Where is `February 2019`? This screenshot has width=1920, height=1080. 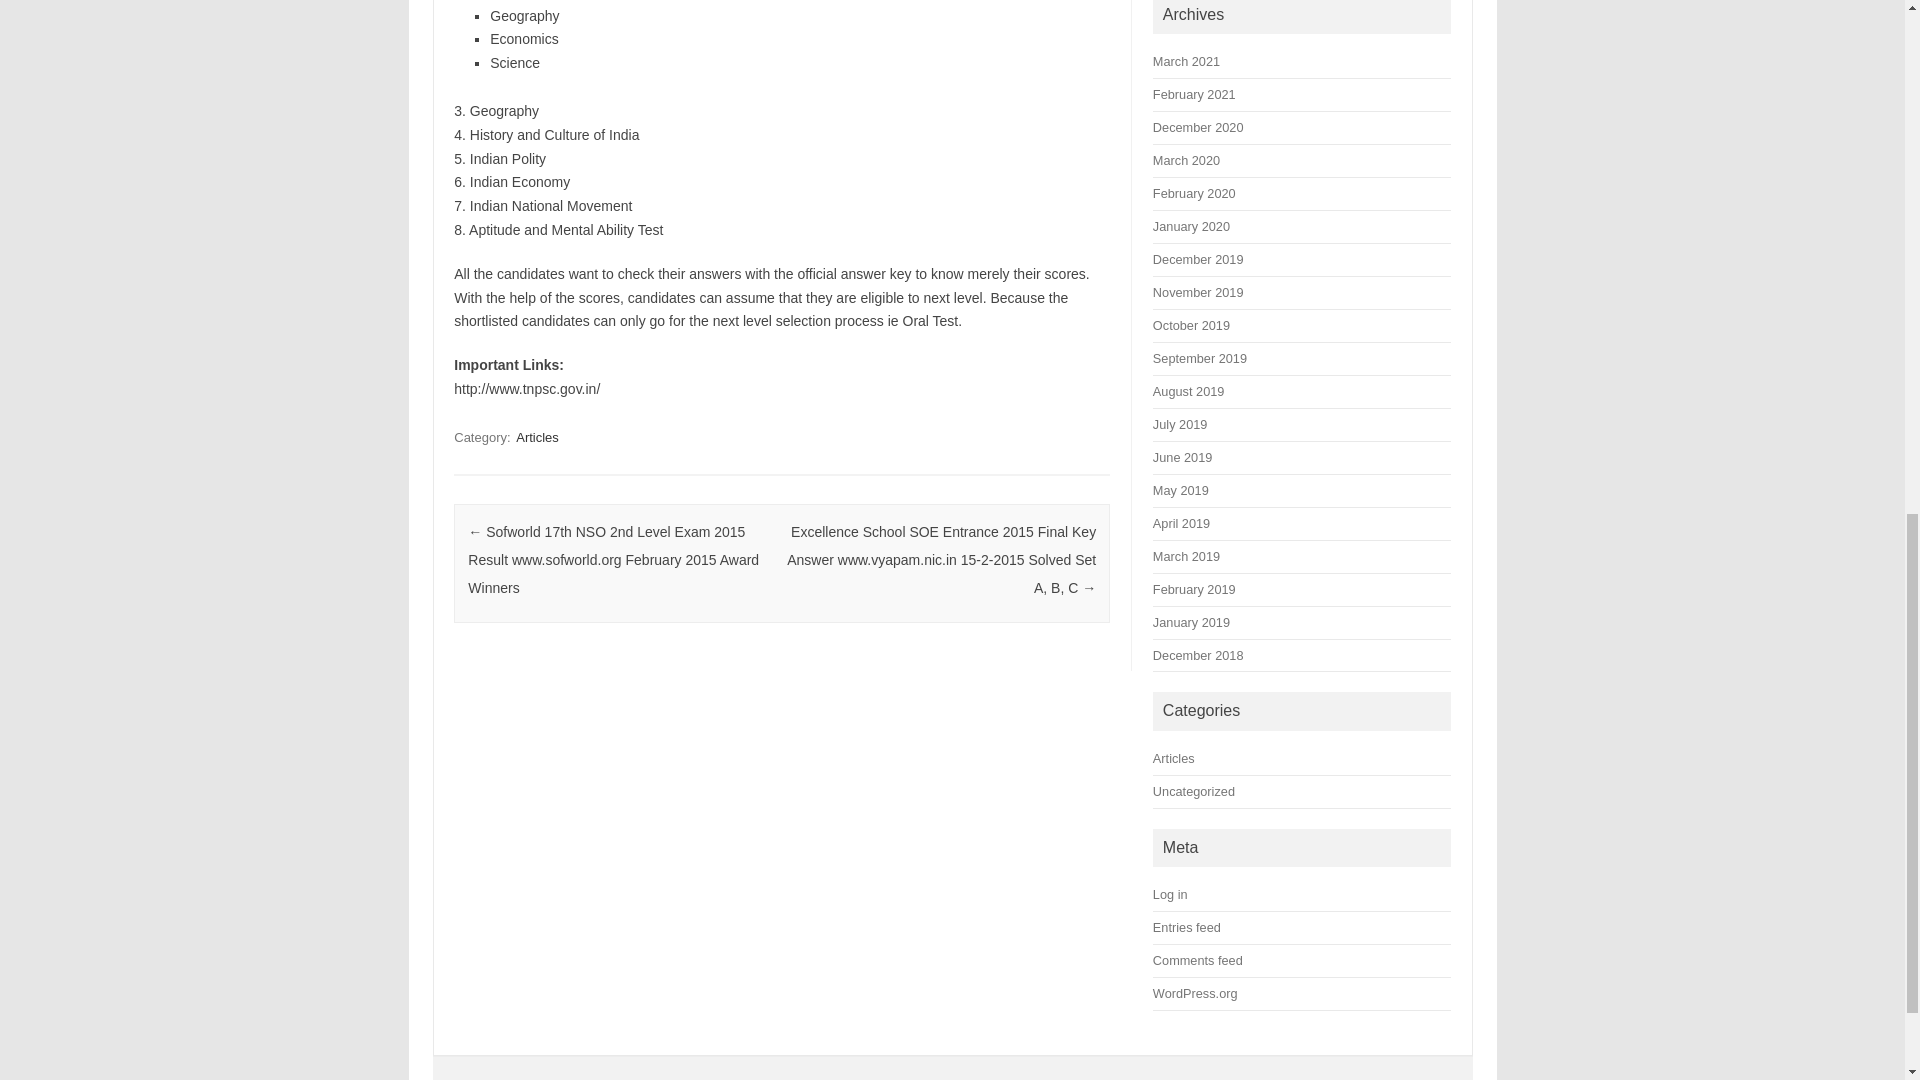
February 2019 is located at coordinates (1194, 590).